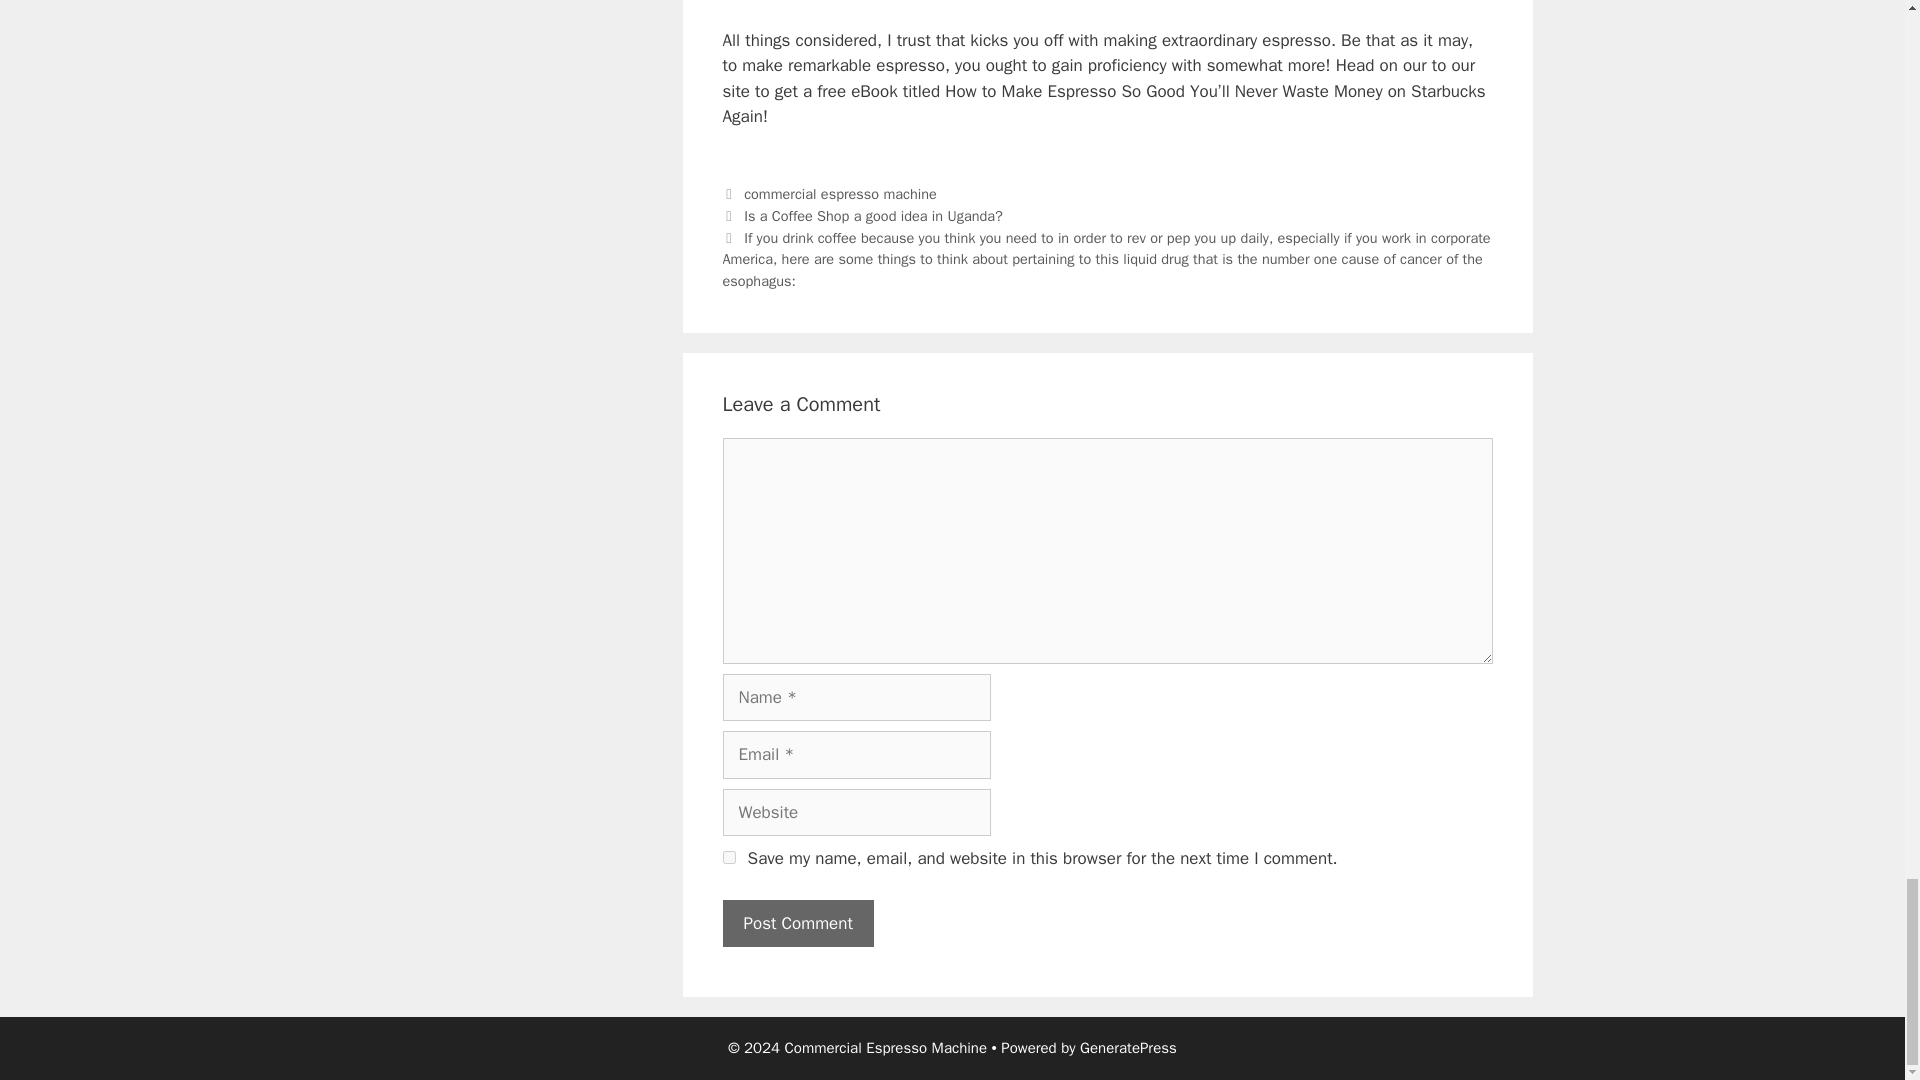 This screenshot has height=1080, width=1920. I want to click on commercial espresso machine, so click(840, 194).